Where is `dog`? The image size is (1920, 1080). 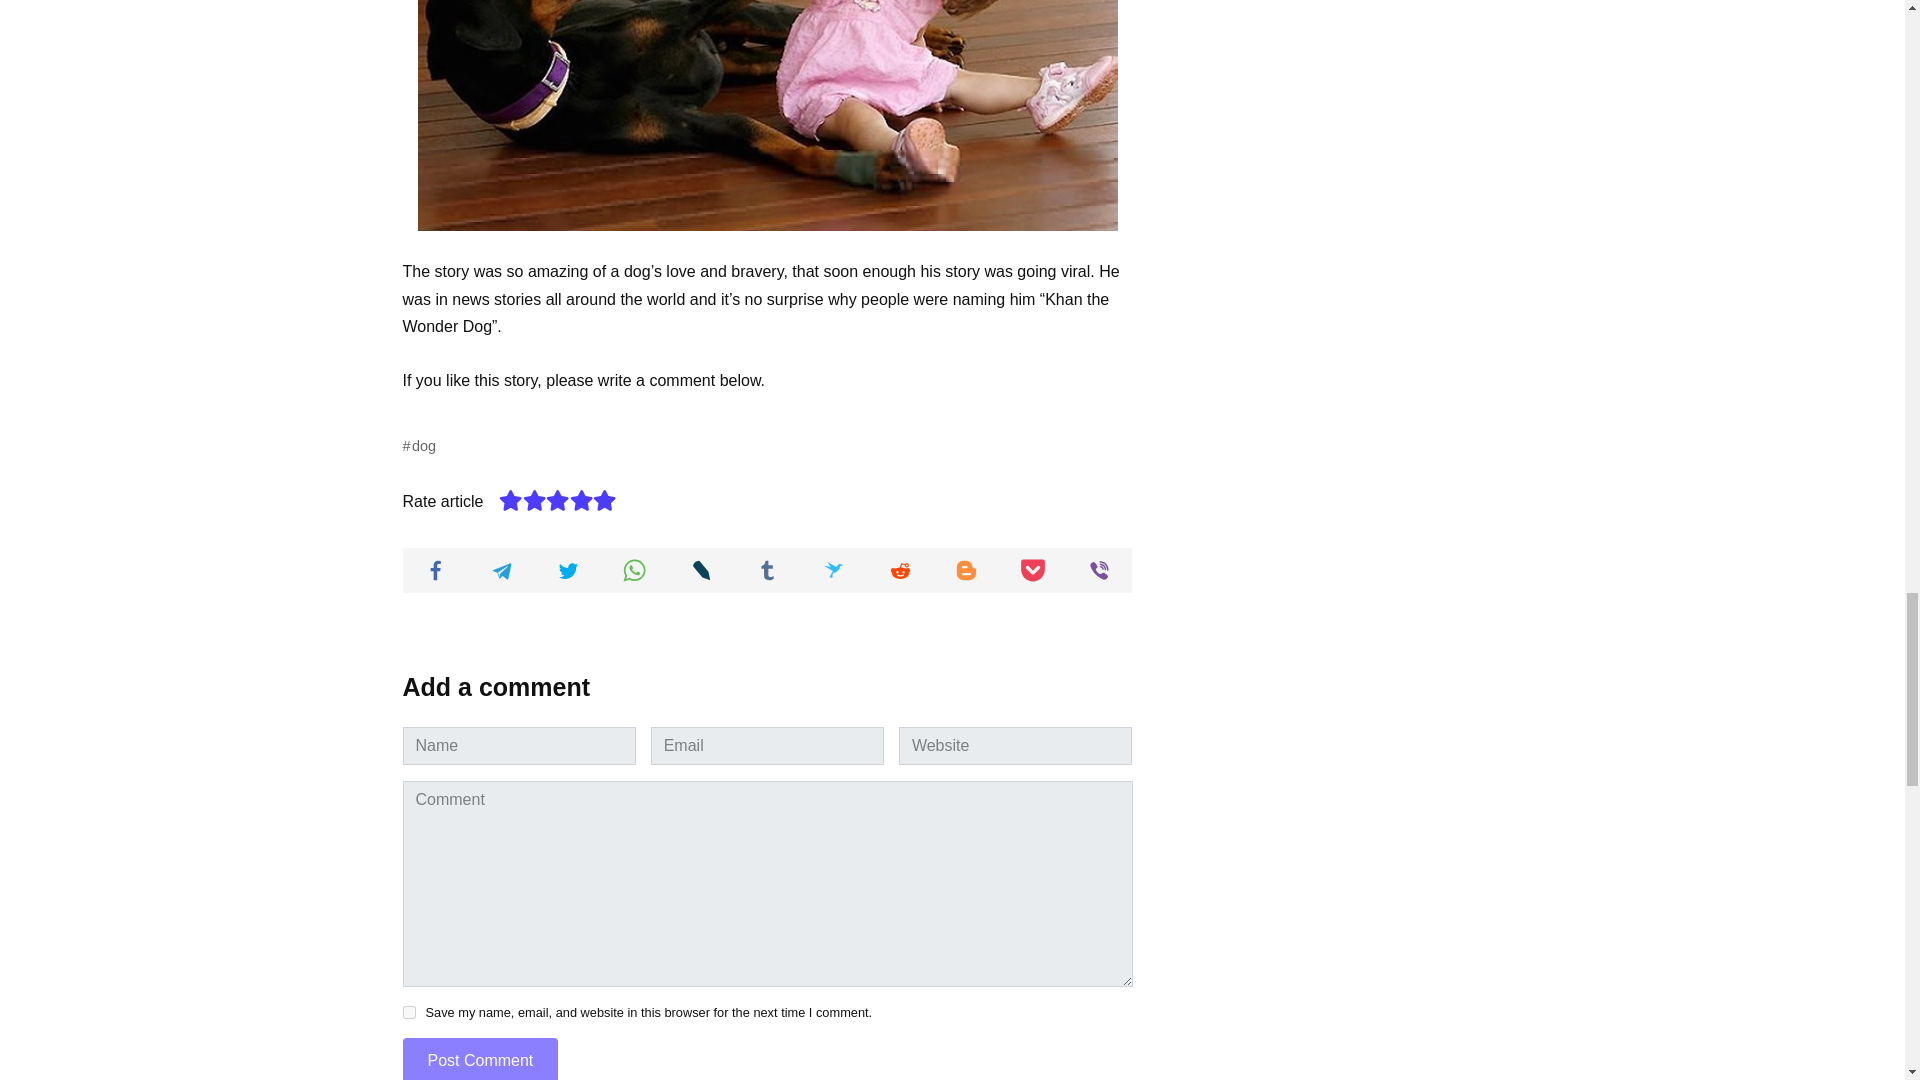 dog is located at coordinates (418, 446).